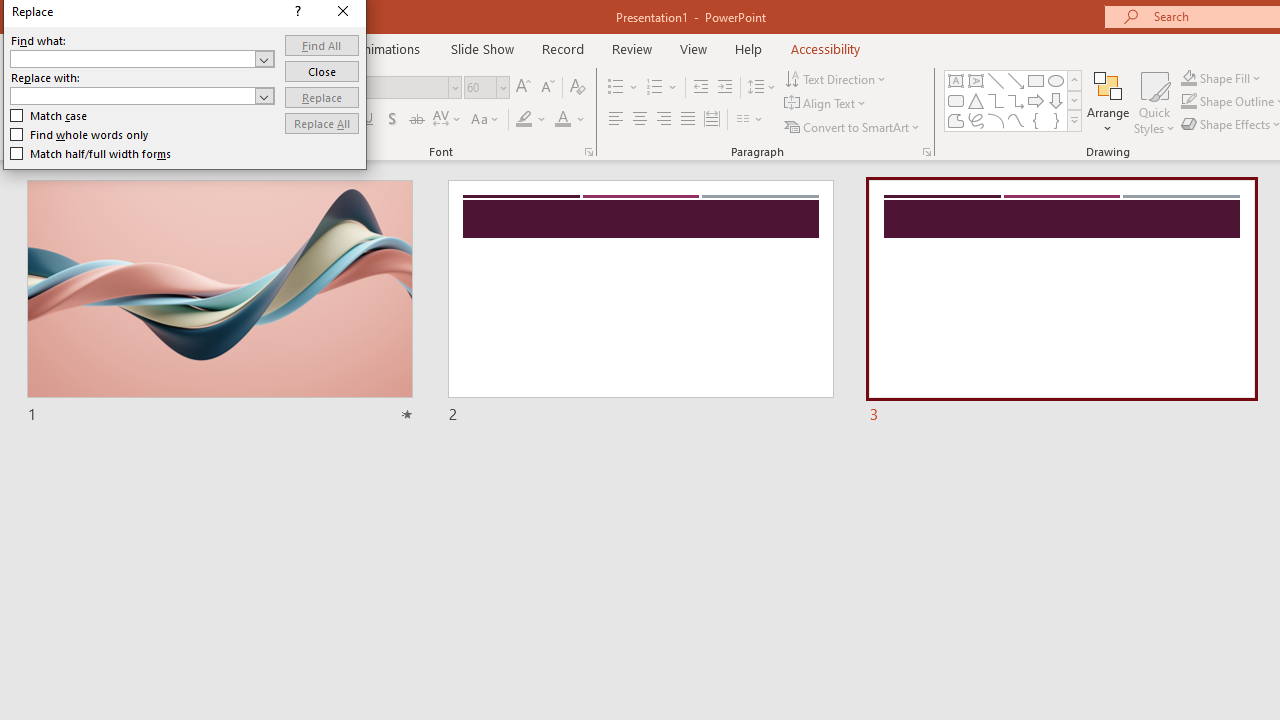  I want to click on Replace with, so click(132, 95).